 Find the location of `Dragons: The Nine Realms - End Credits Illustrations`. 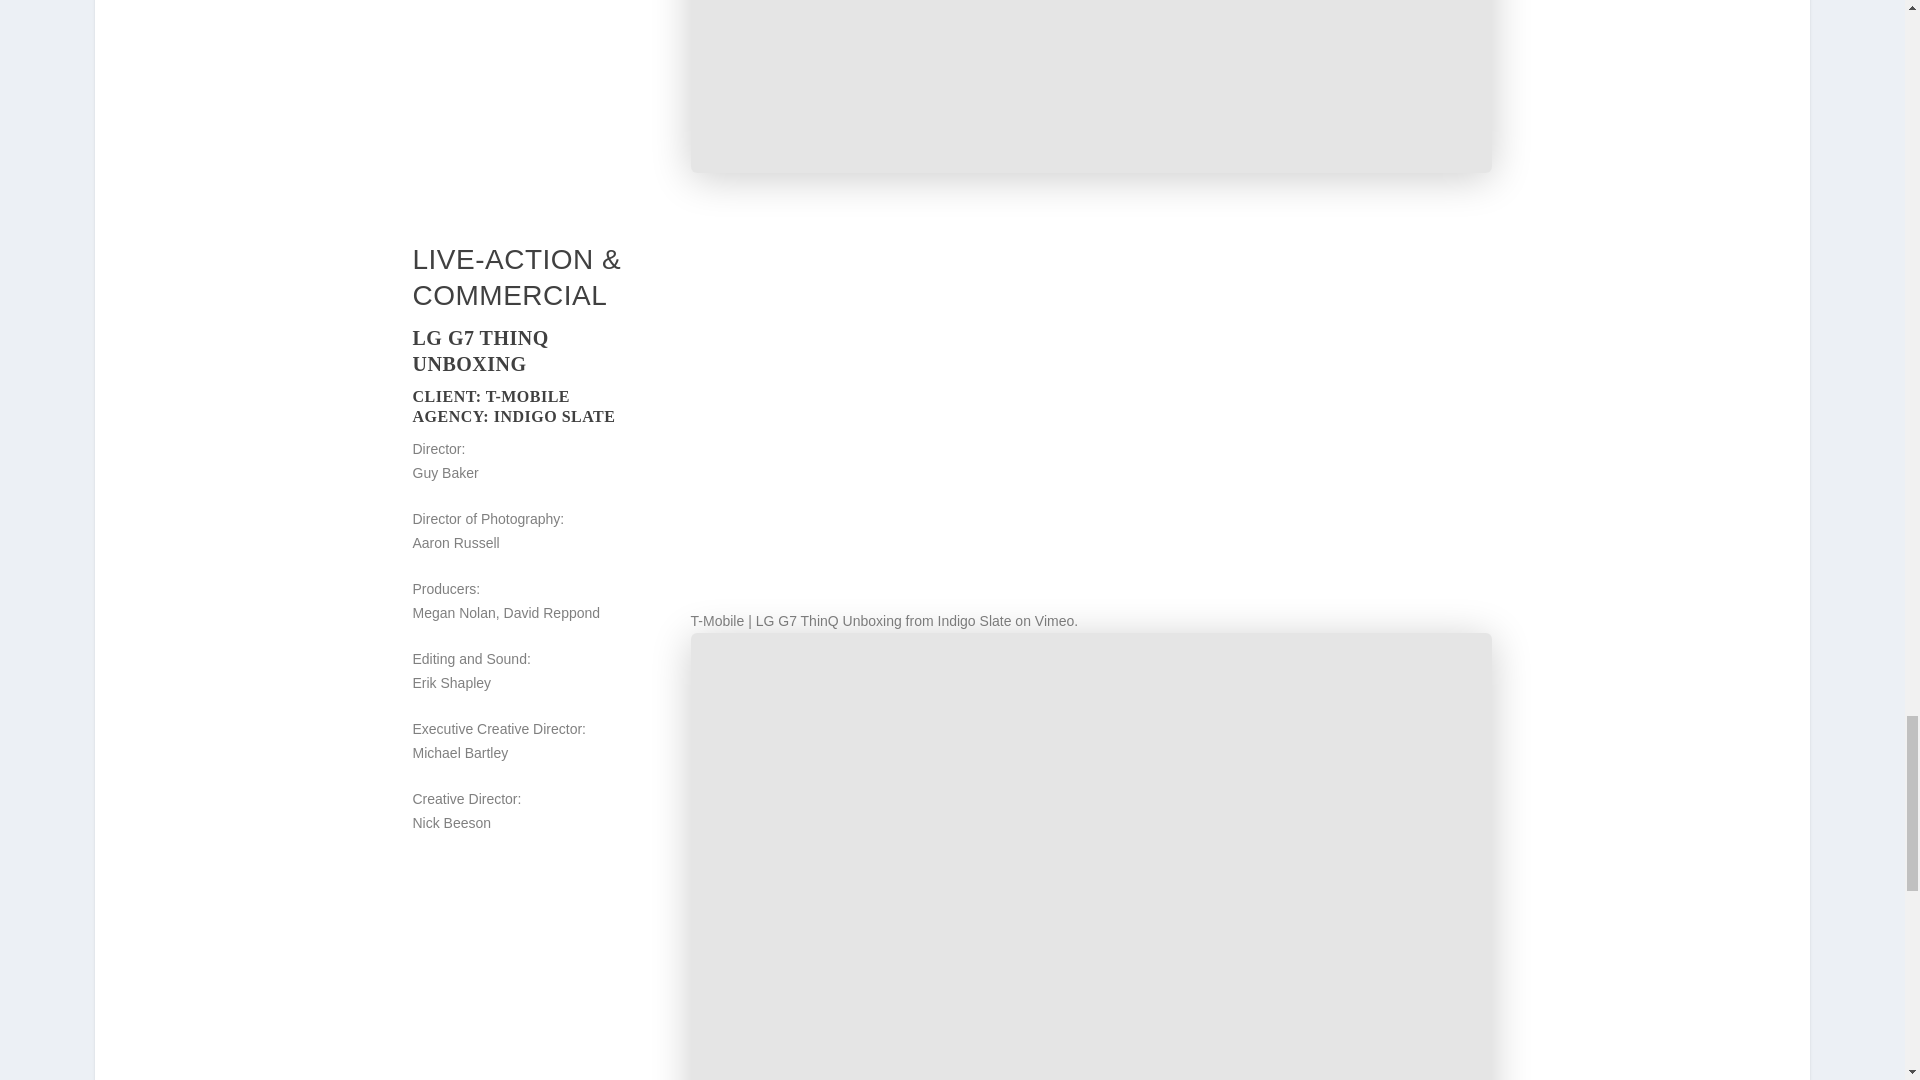

Dragons: The Nine Realms - End Credits Illustrations is located at coordinates (1092, 86).